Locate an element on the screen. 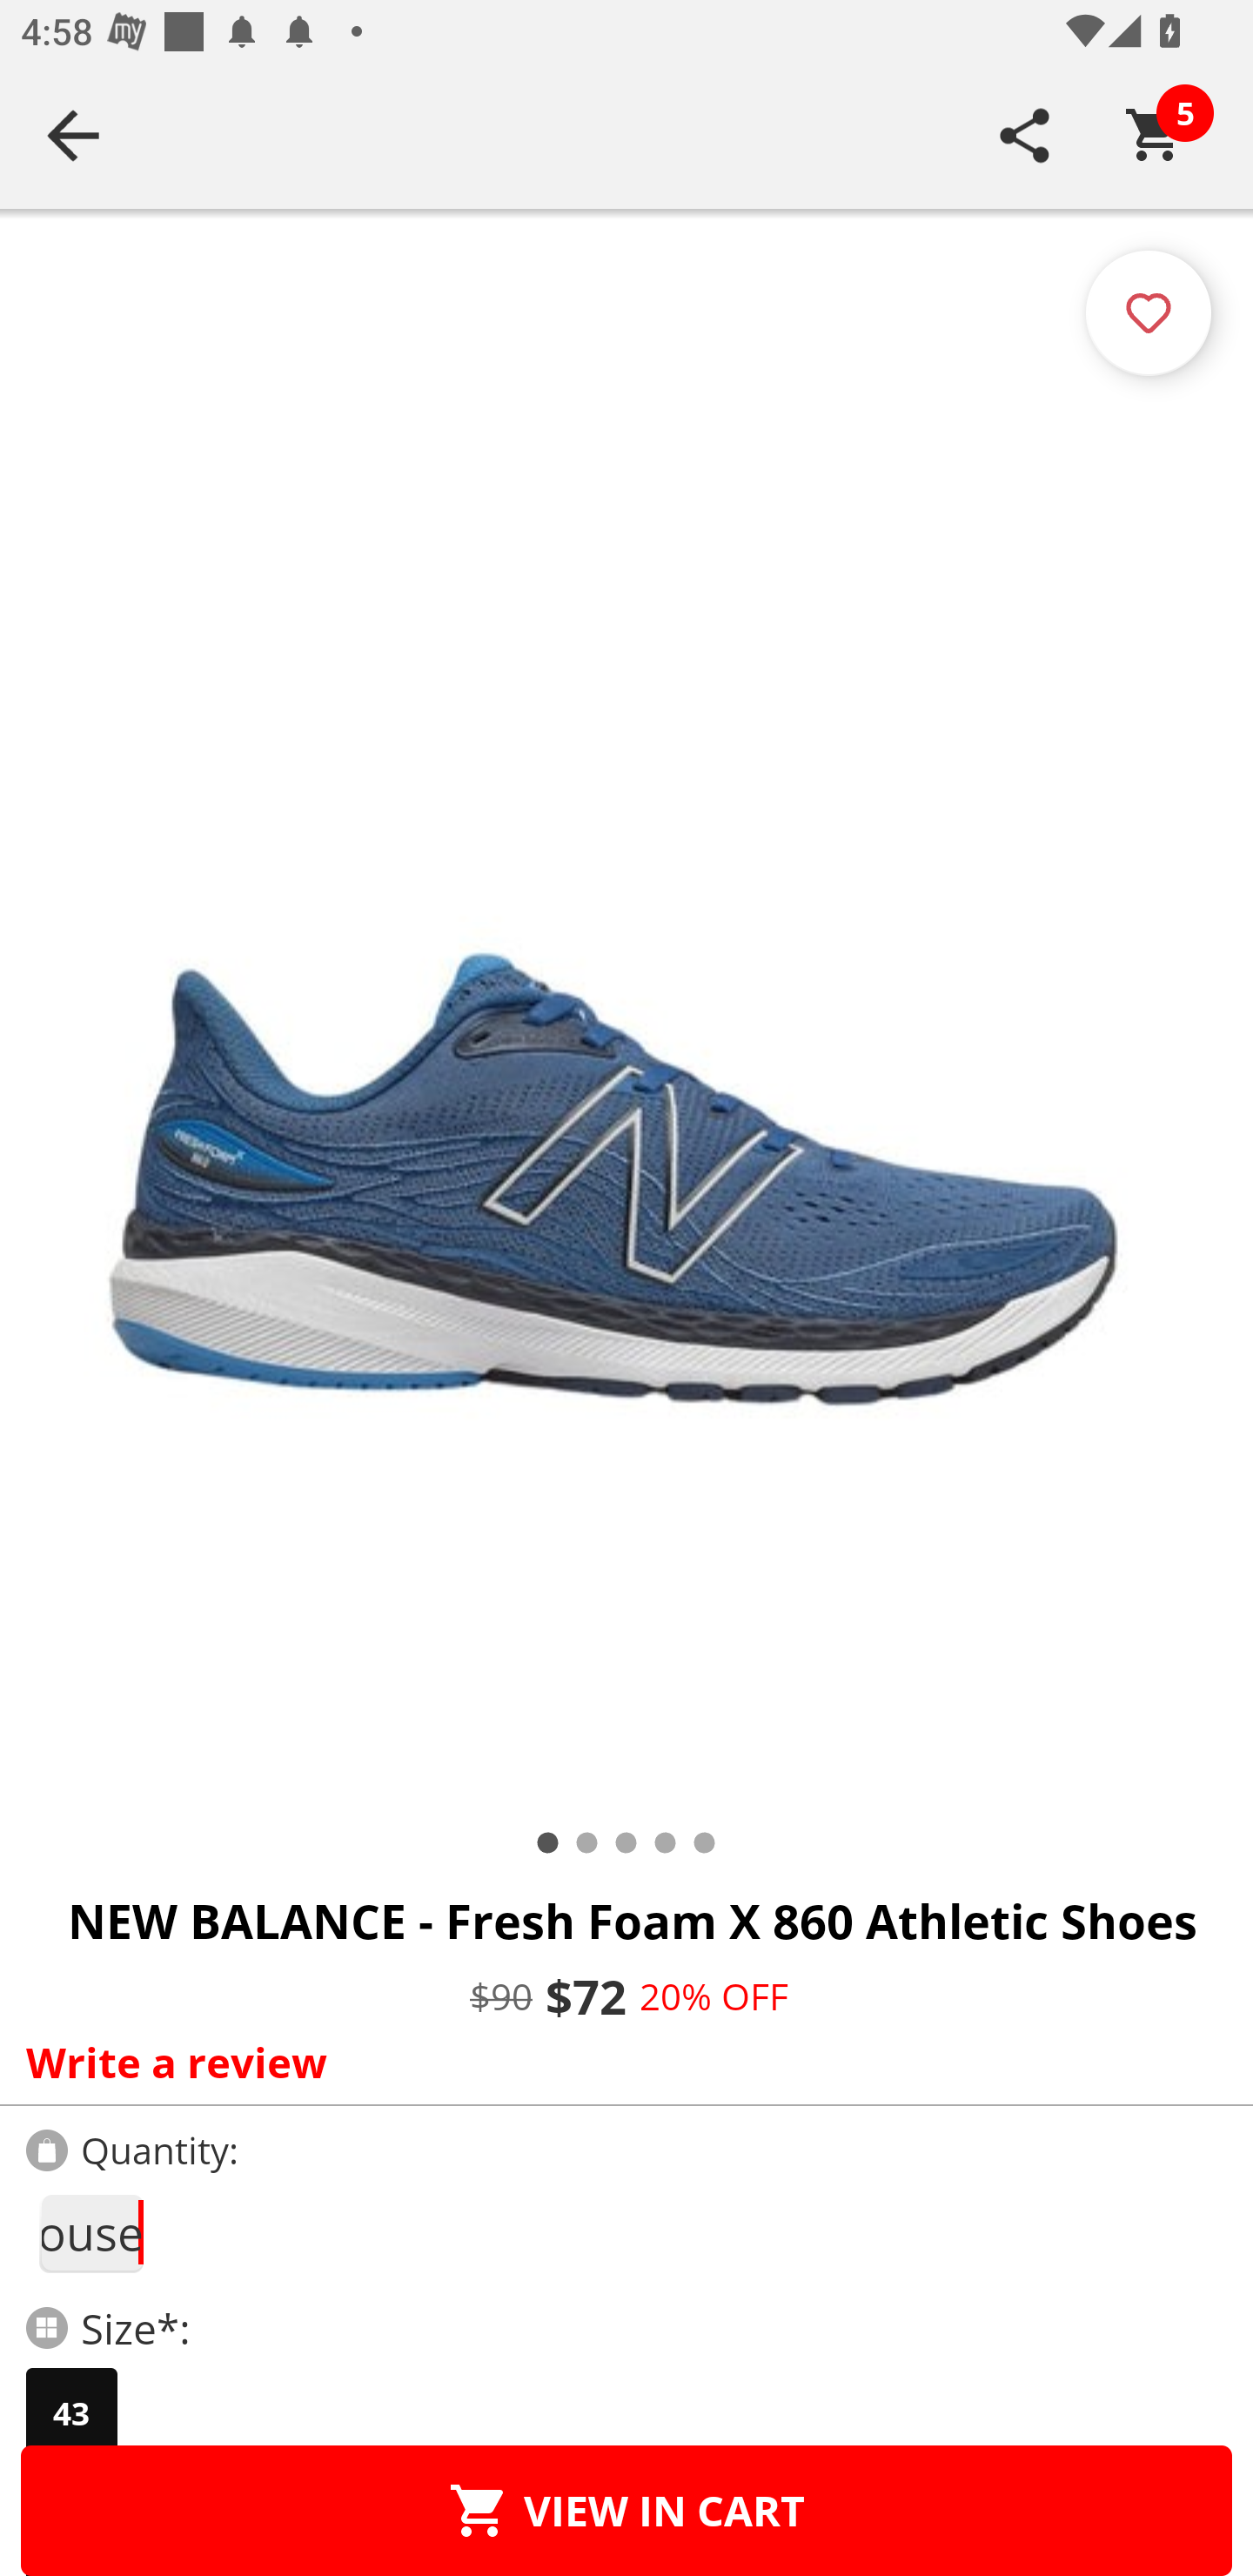  1mouse is located at coordinates (90, 2233).